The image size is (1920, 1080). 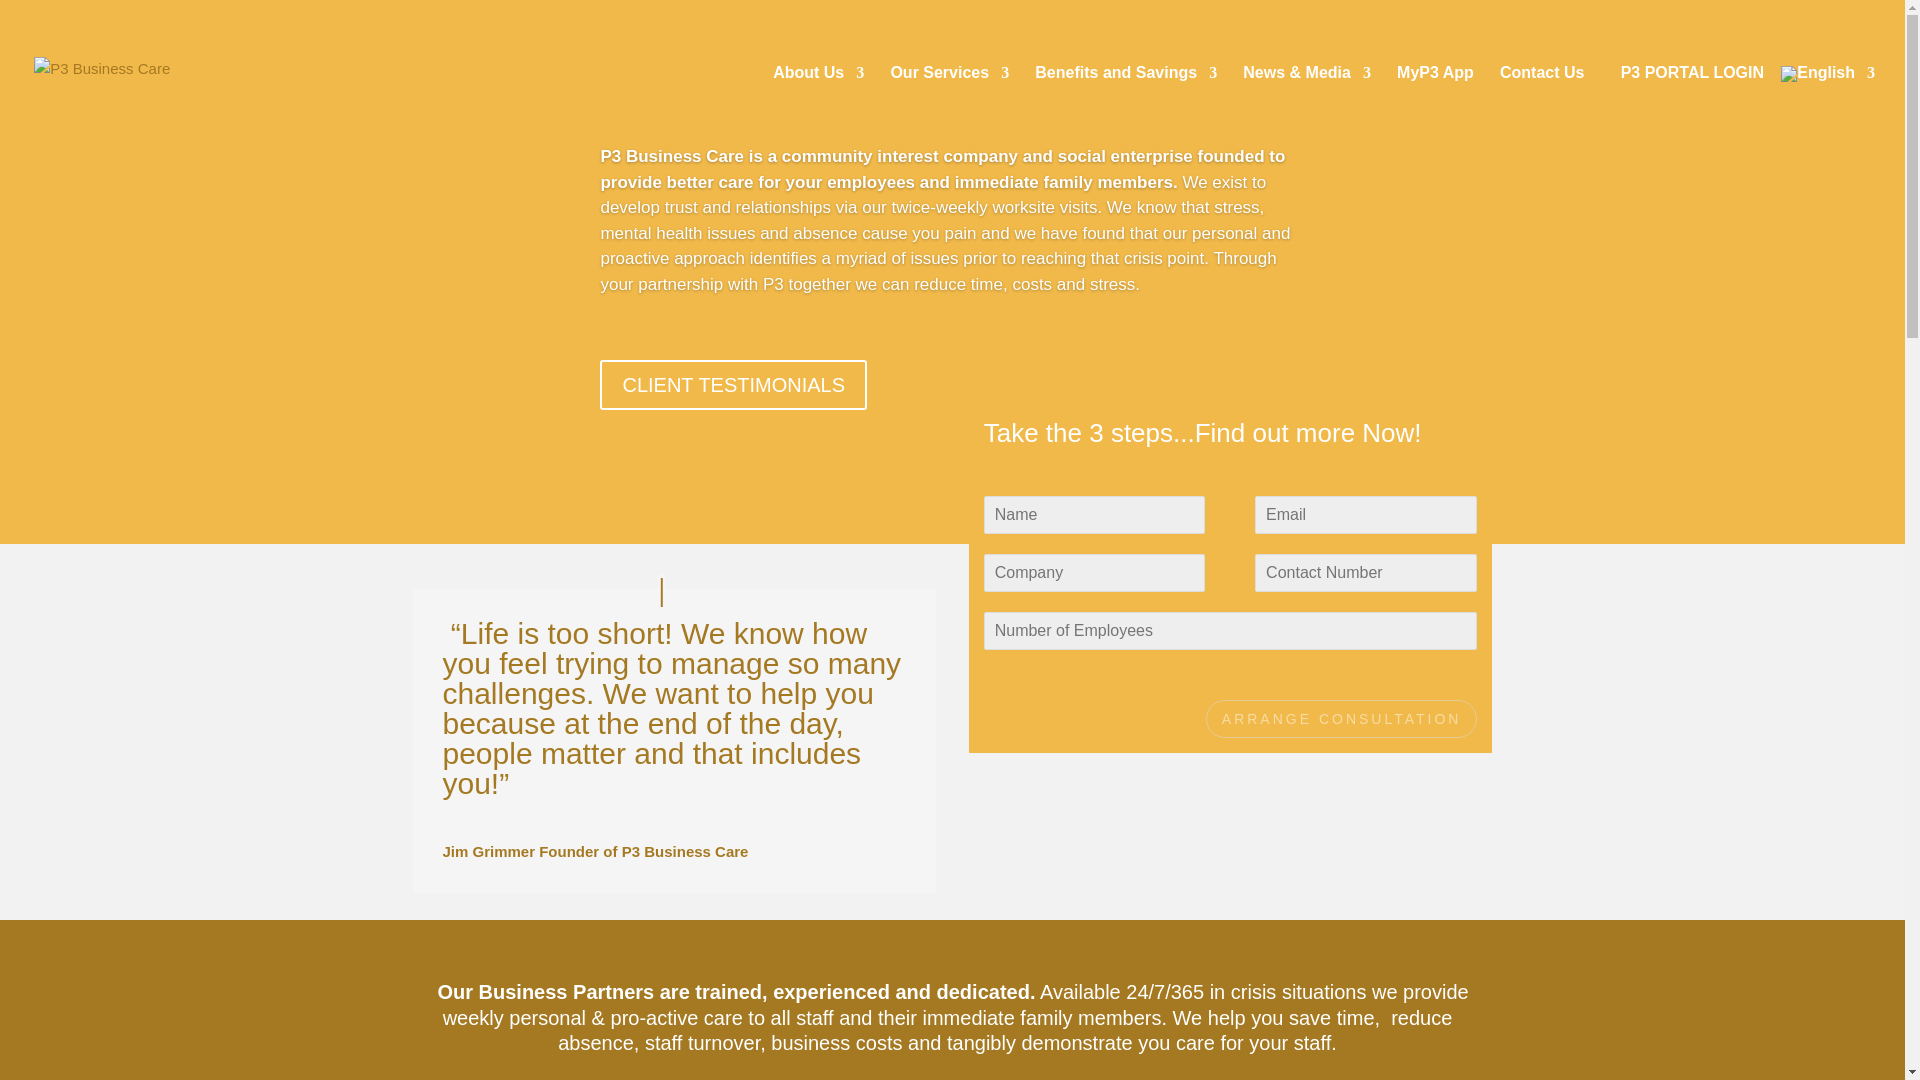 What do you see at coordinates (1692, 99) in the screenshot?
I see `P3 PORTAL LOGIN` at bounding box center [1692, 99].